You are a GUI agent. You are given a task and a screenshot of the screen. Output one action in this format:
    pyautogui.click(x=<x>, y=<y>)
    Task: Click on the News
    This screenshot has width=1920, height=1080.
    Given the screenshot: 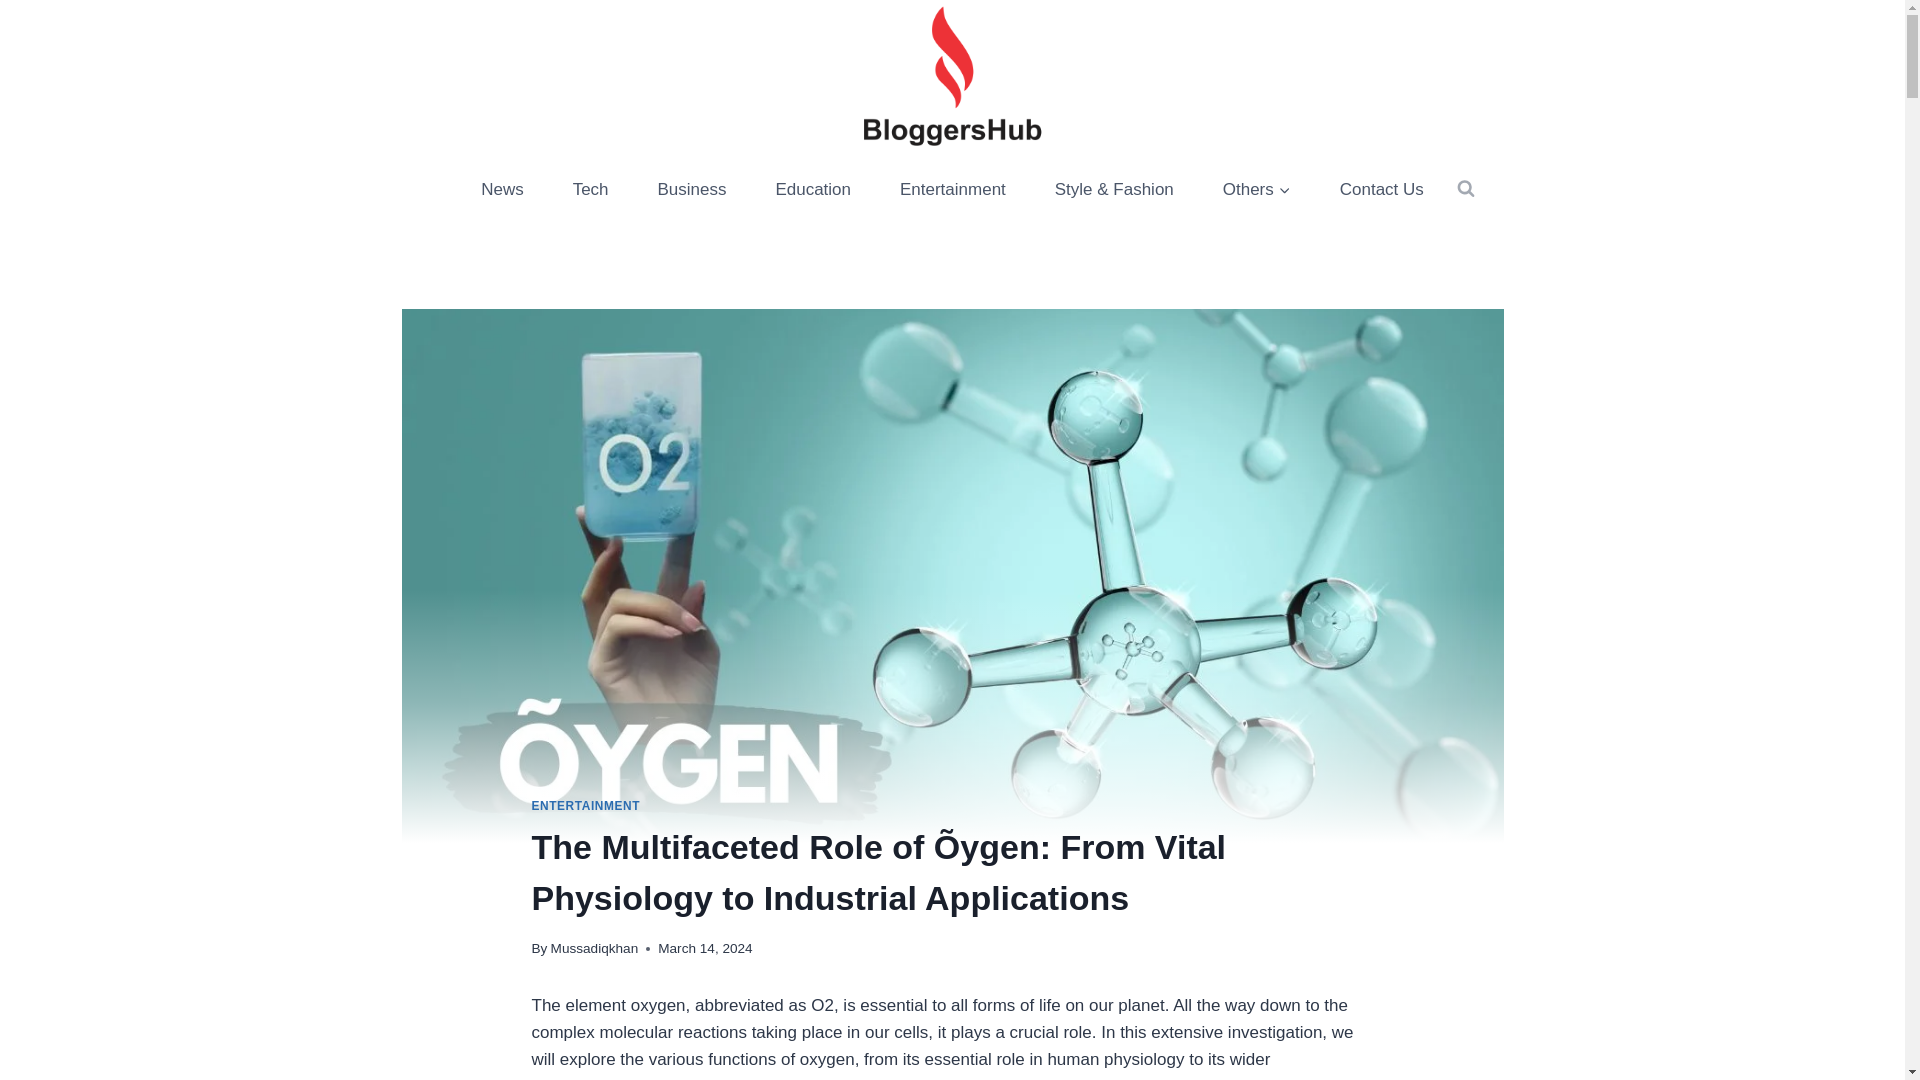 What is the action you would take?
    pyautogui.click(x=502, y=188)
    